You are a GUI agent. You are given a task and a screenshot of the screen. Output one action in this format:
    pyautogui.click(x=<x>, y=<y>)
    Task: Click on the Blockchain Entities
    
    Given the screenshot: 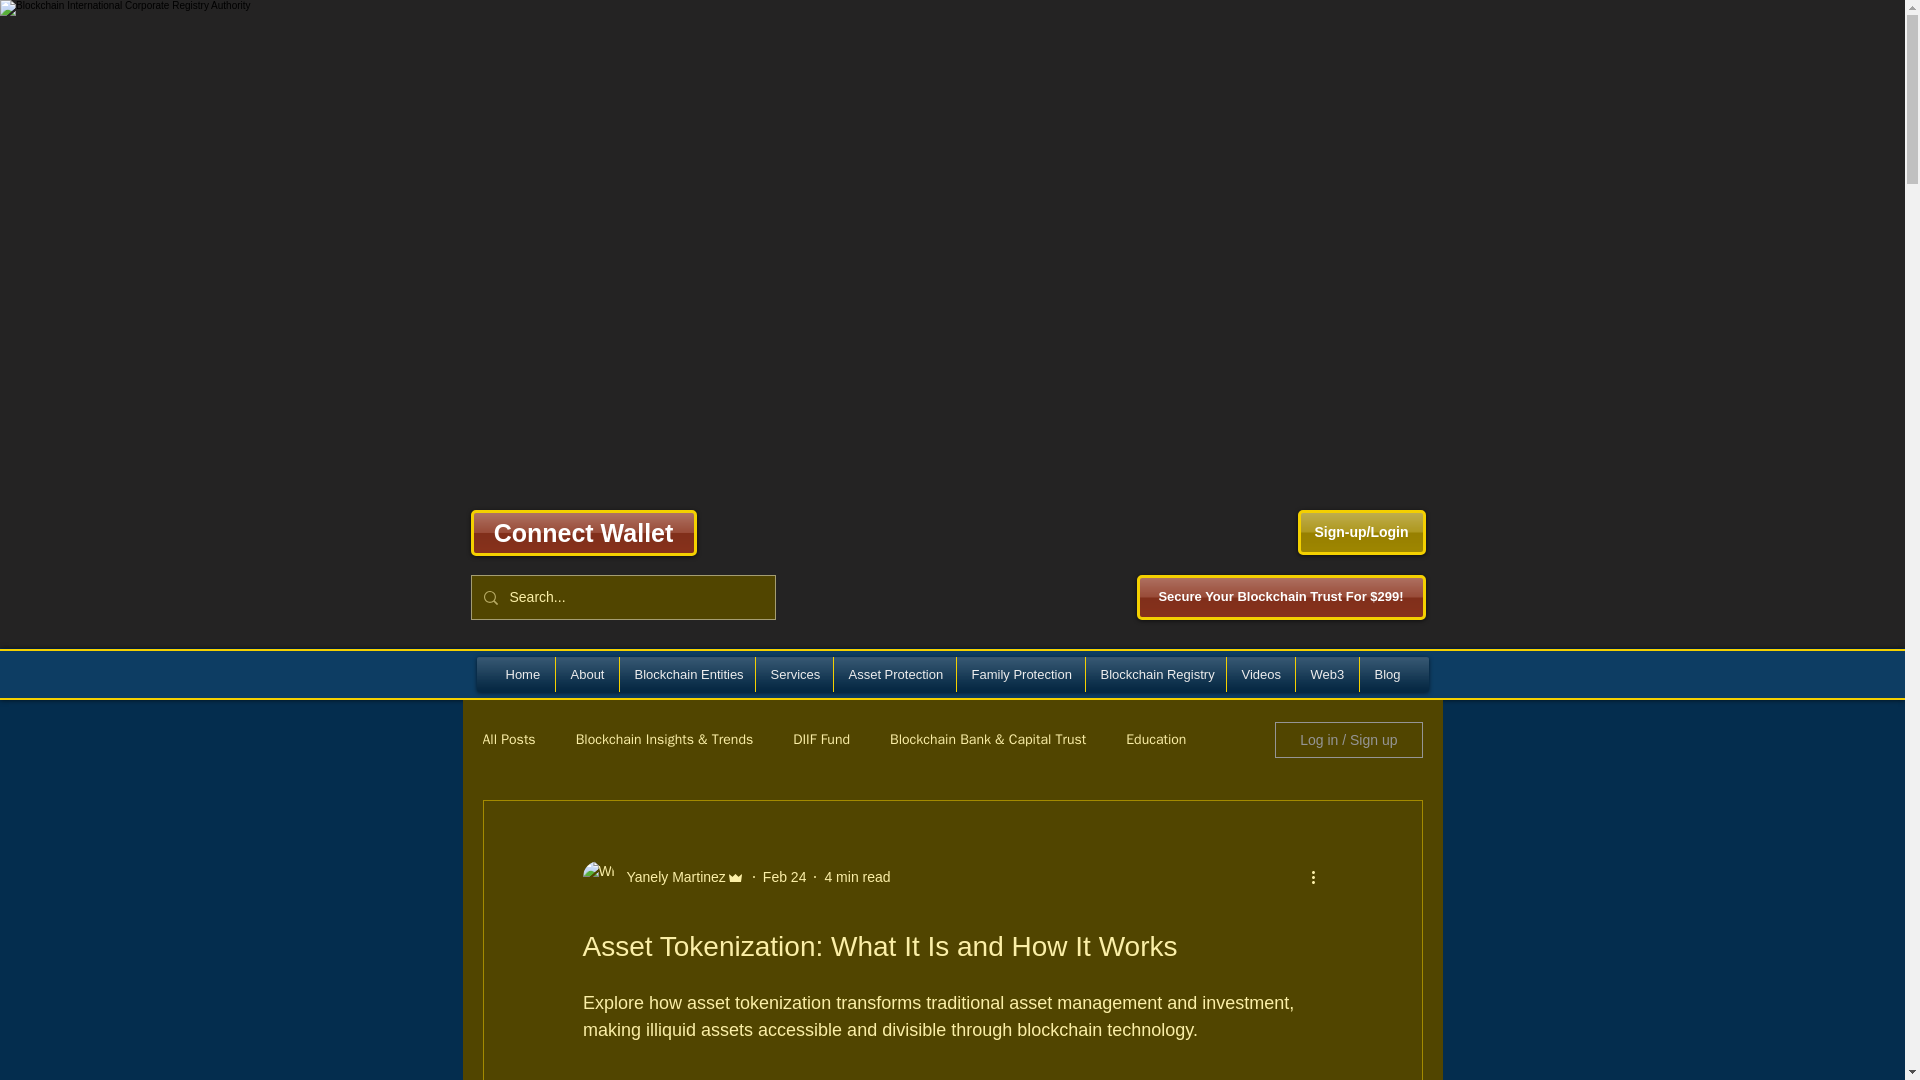 What is the action you would take?
    pyautogui.click(x=686, y=674)
    